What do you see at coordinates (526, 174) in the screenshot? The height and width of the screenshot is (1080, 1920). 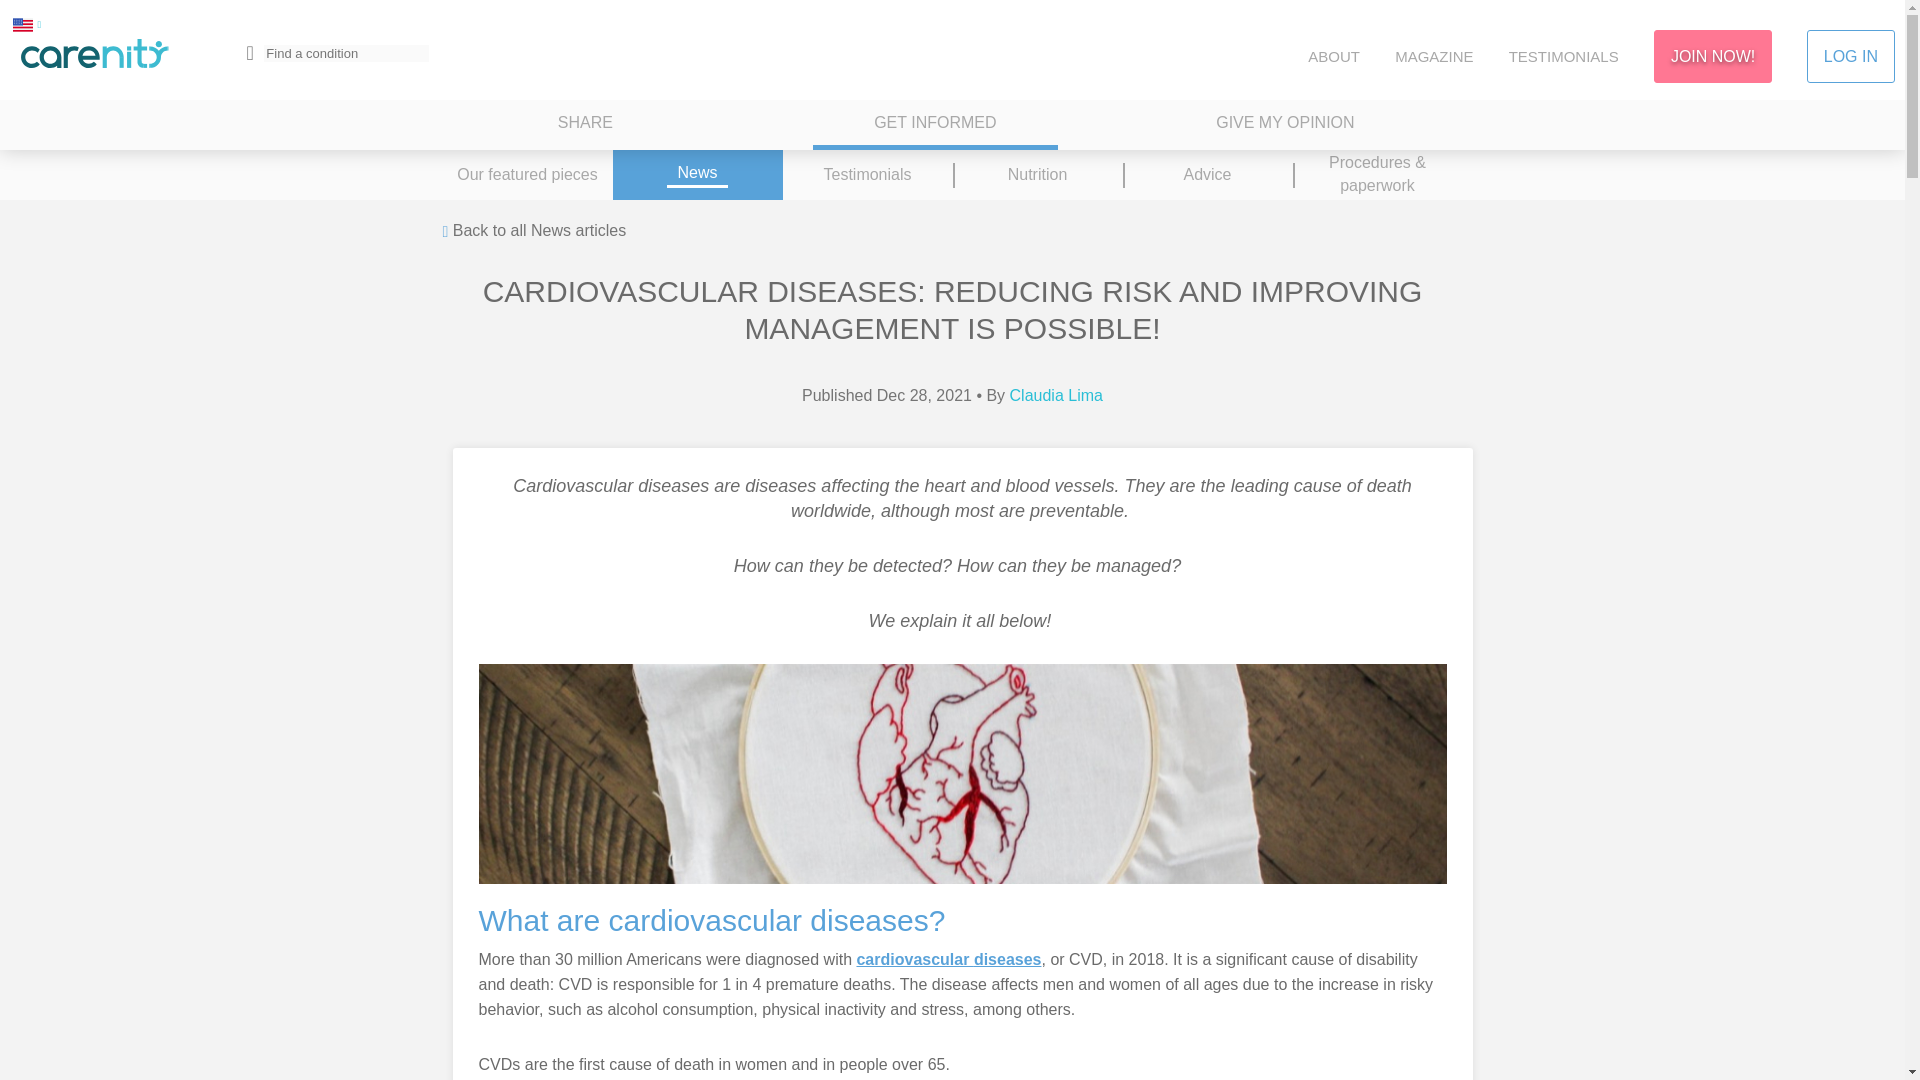 I see `Our featured pieces` at bounding box center [526, 174].